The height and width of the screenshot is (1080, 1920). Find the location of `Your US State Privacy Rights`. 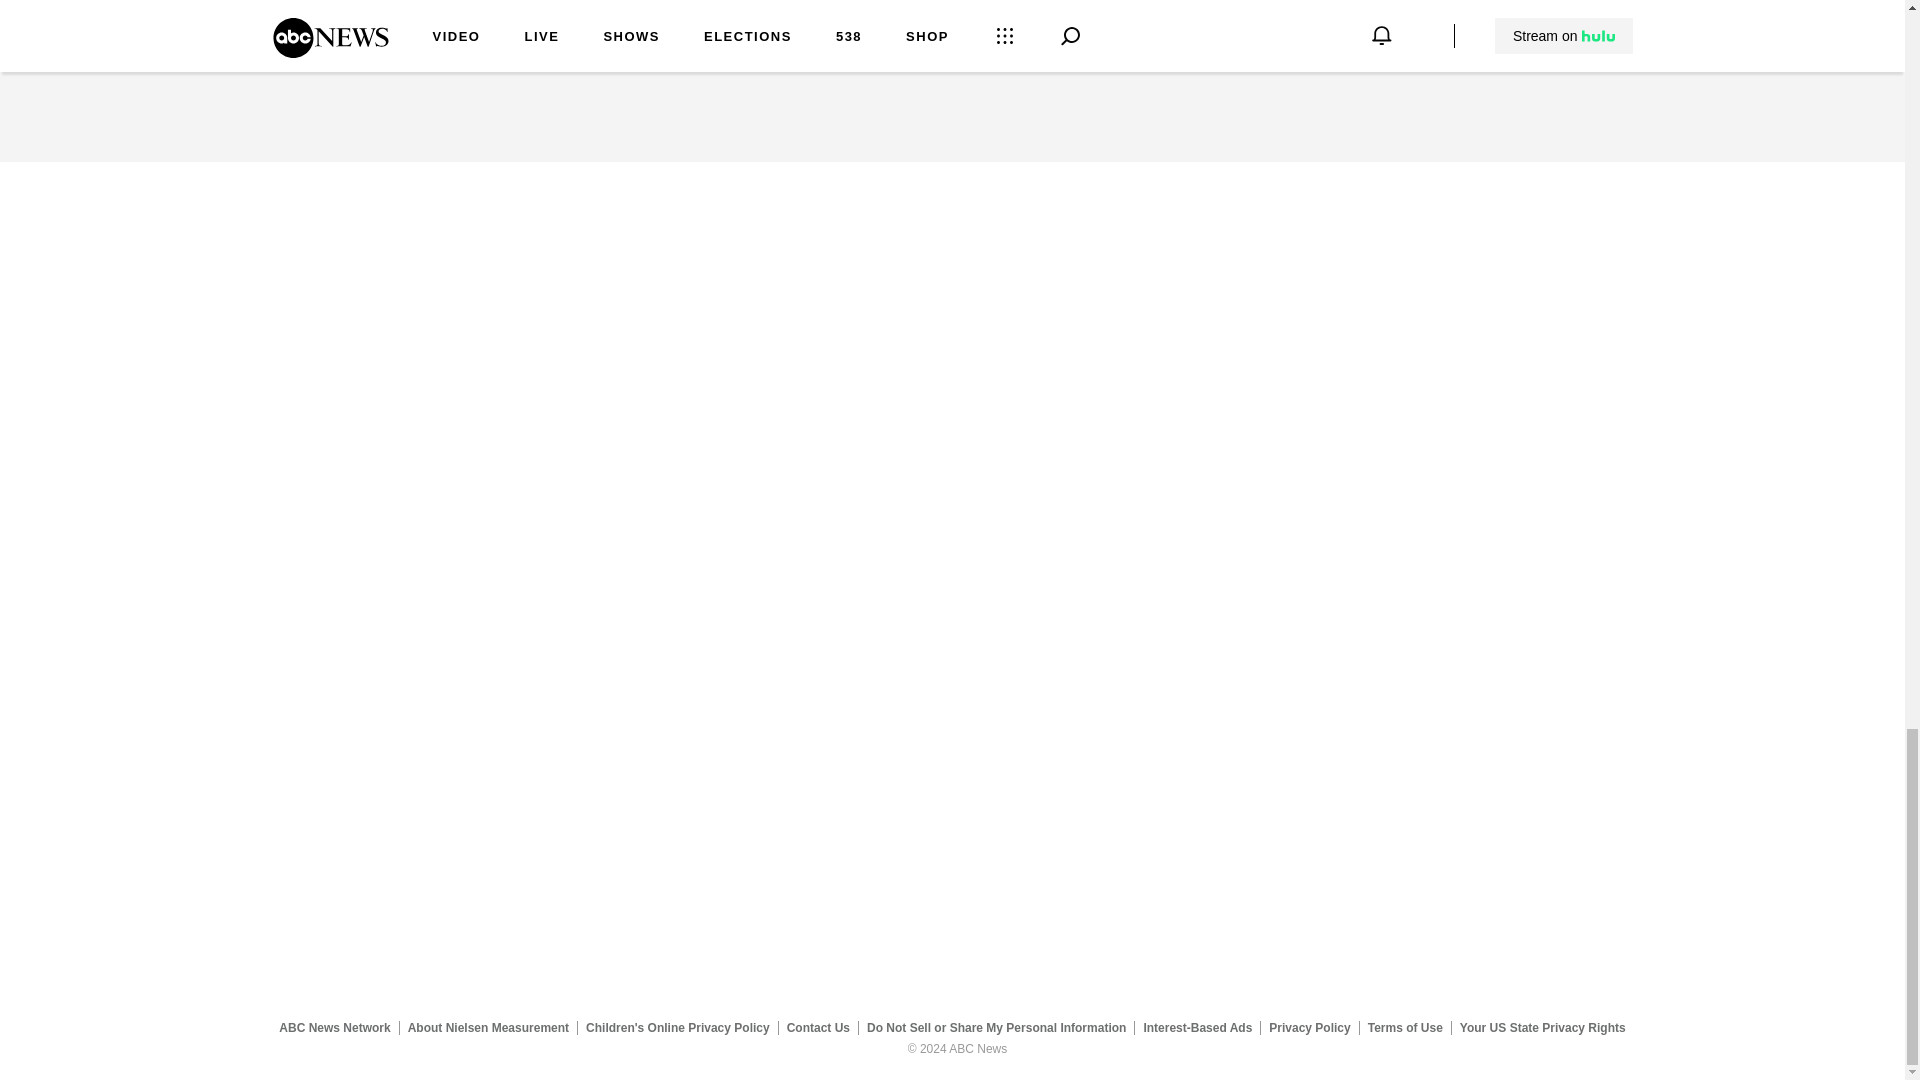

Your US State Privacy Rights is located at coordinates (1542, 1027).